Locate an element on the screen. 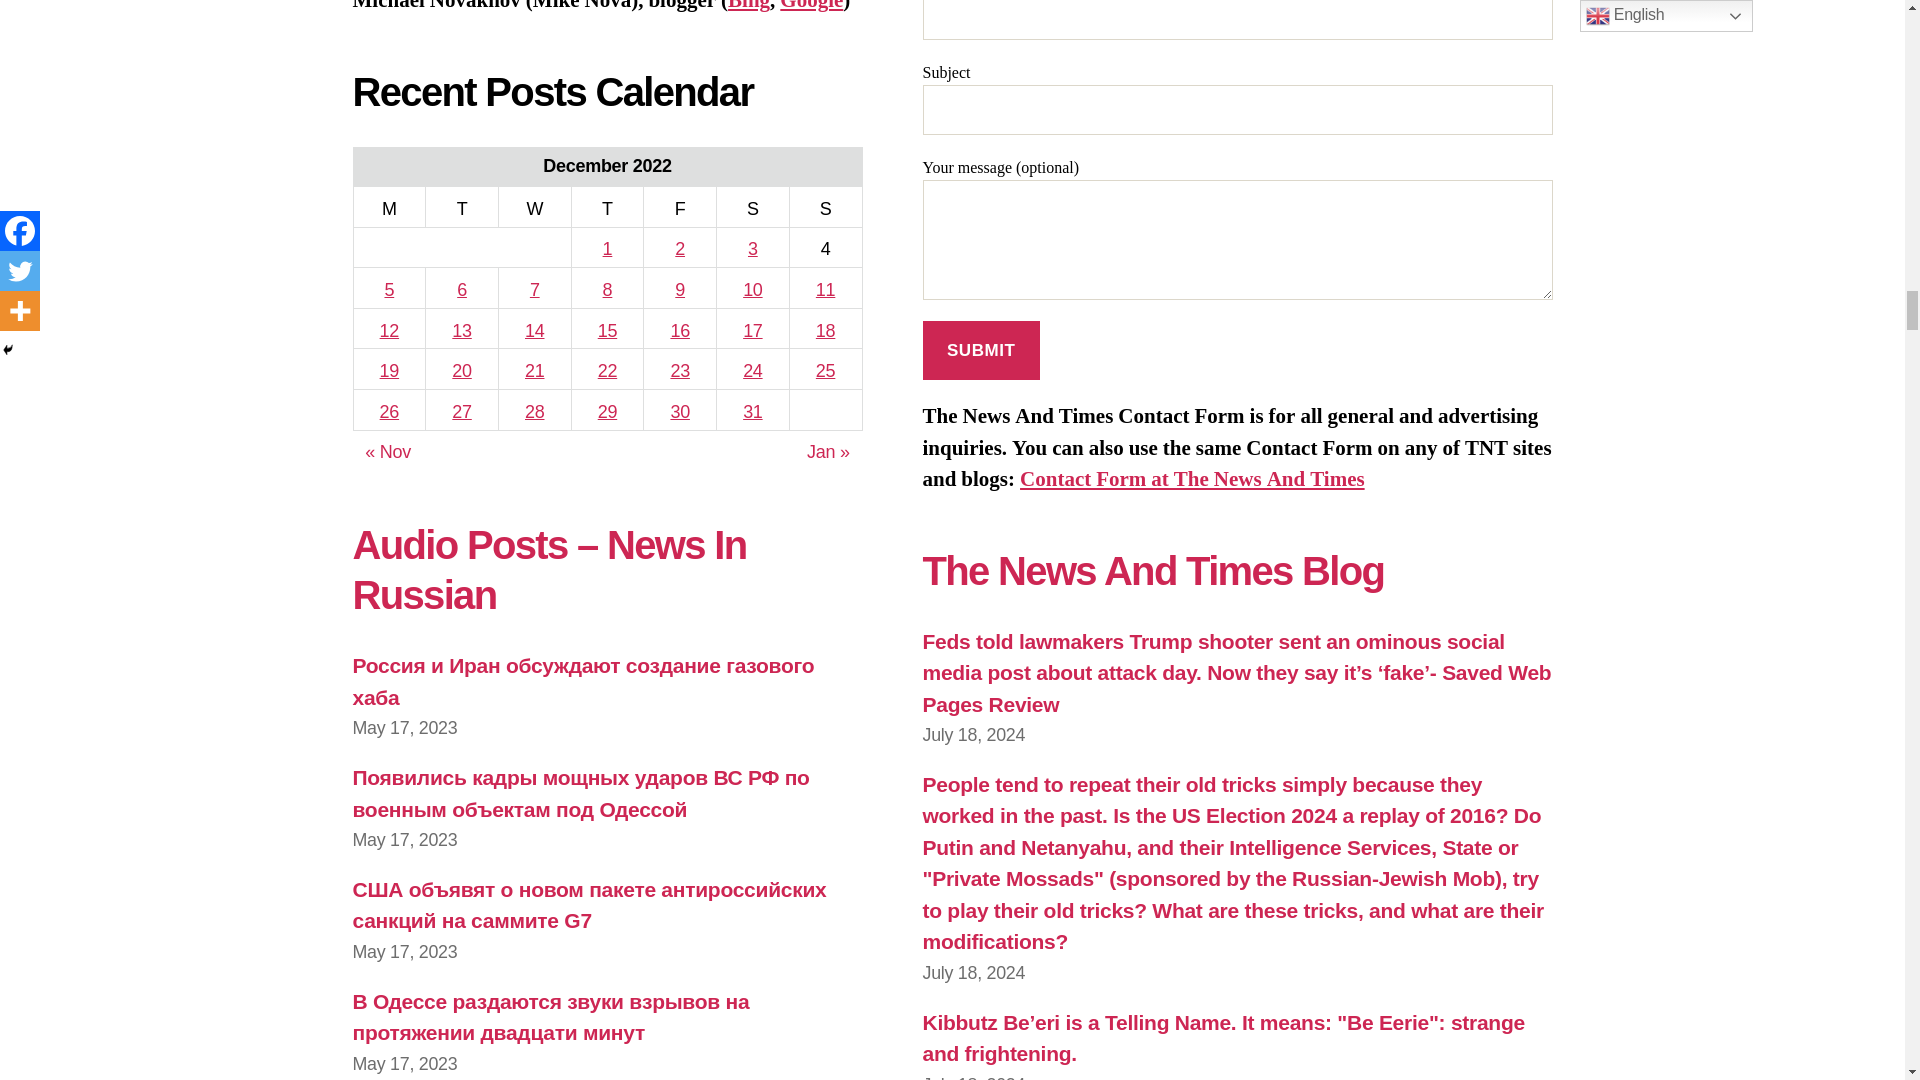 This screenshot has height=1080, width=1920. Monday is located at coordinates (390, 206).